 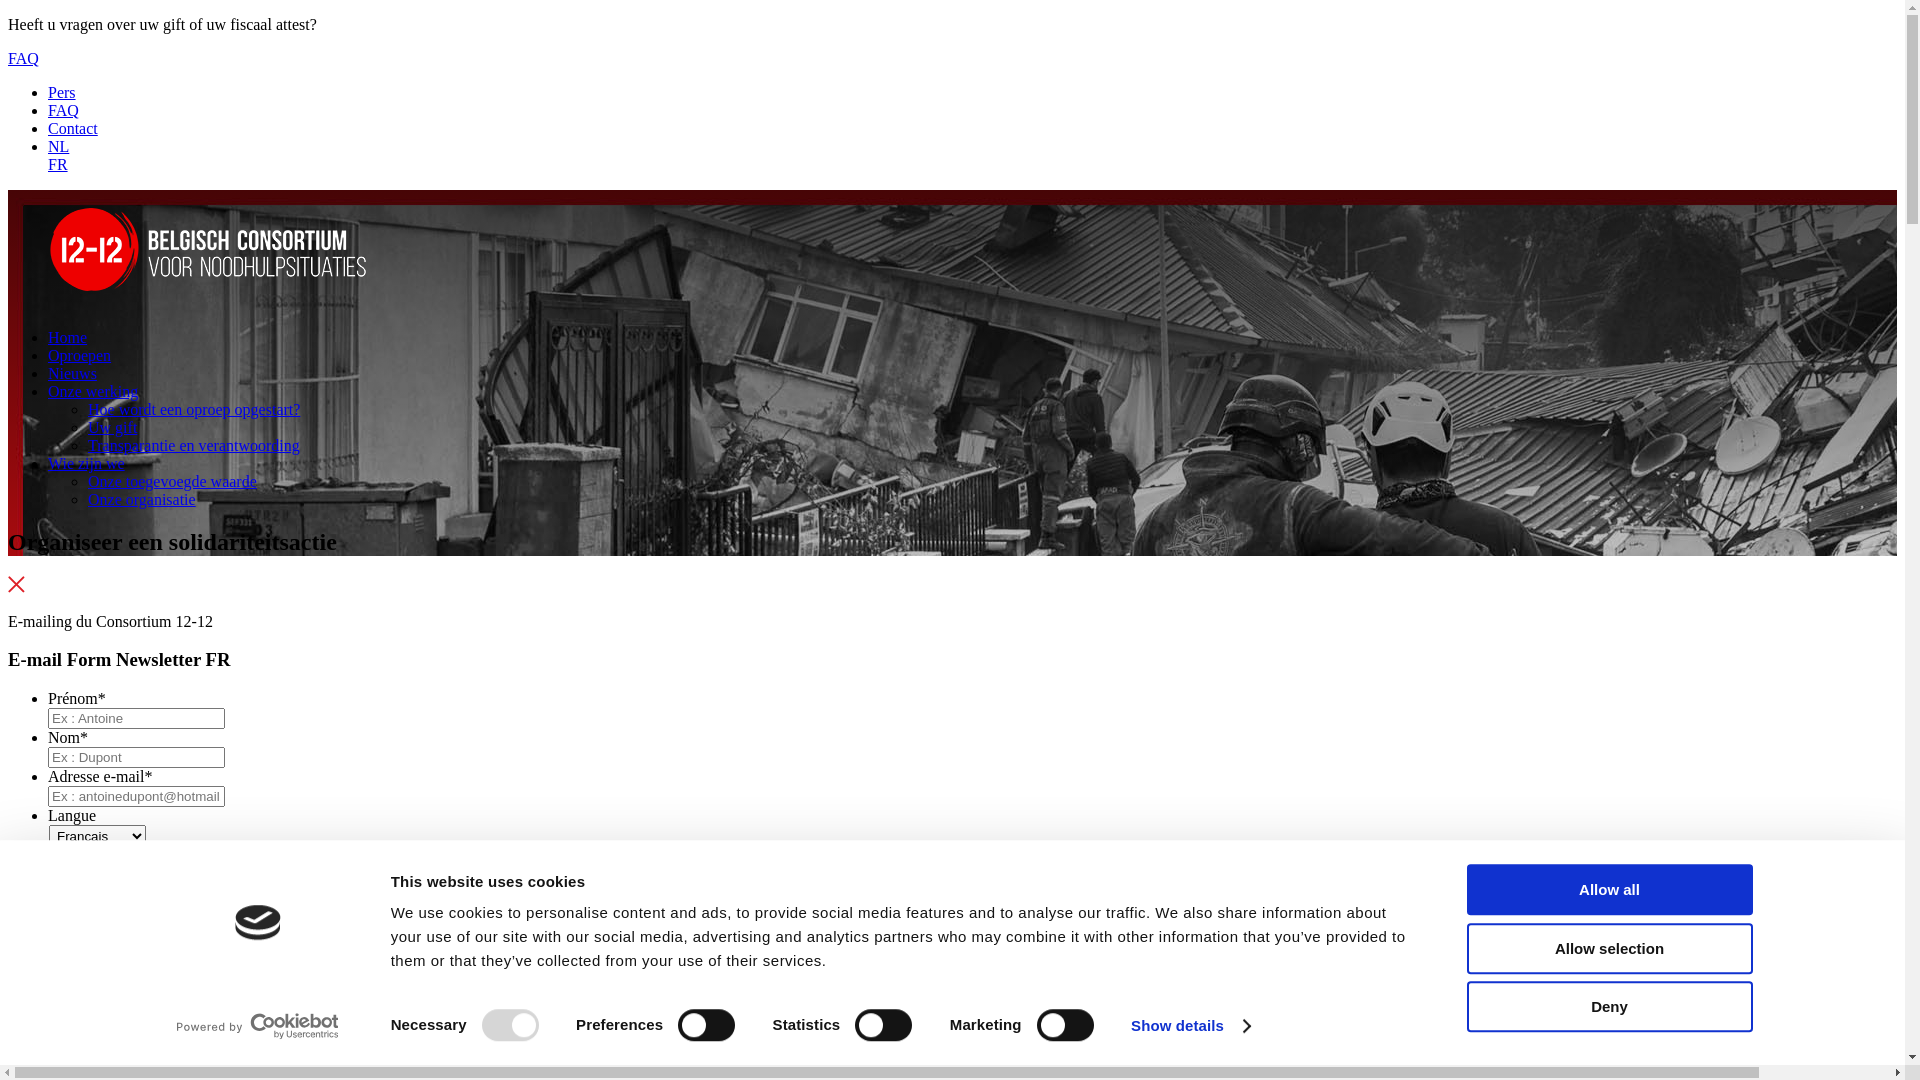 I want to click on Home, so click(x=68, y=338).